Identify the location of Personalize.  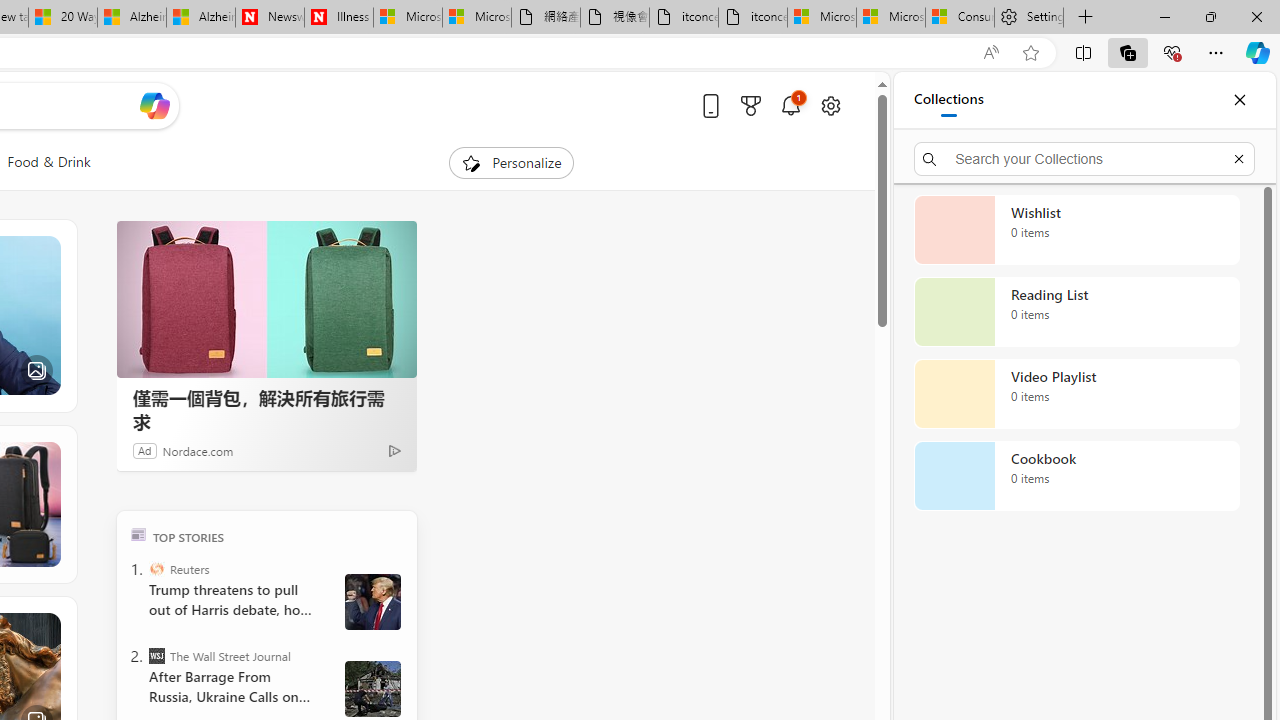
(512, 162).